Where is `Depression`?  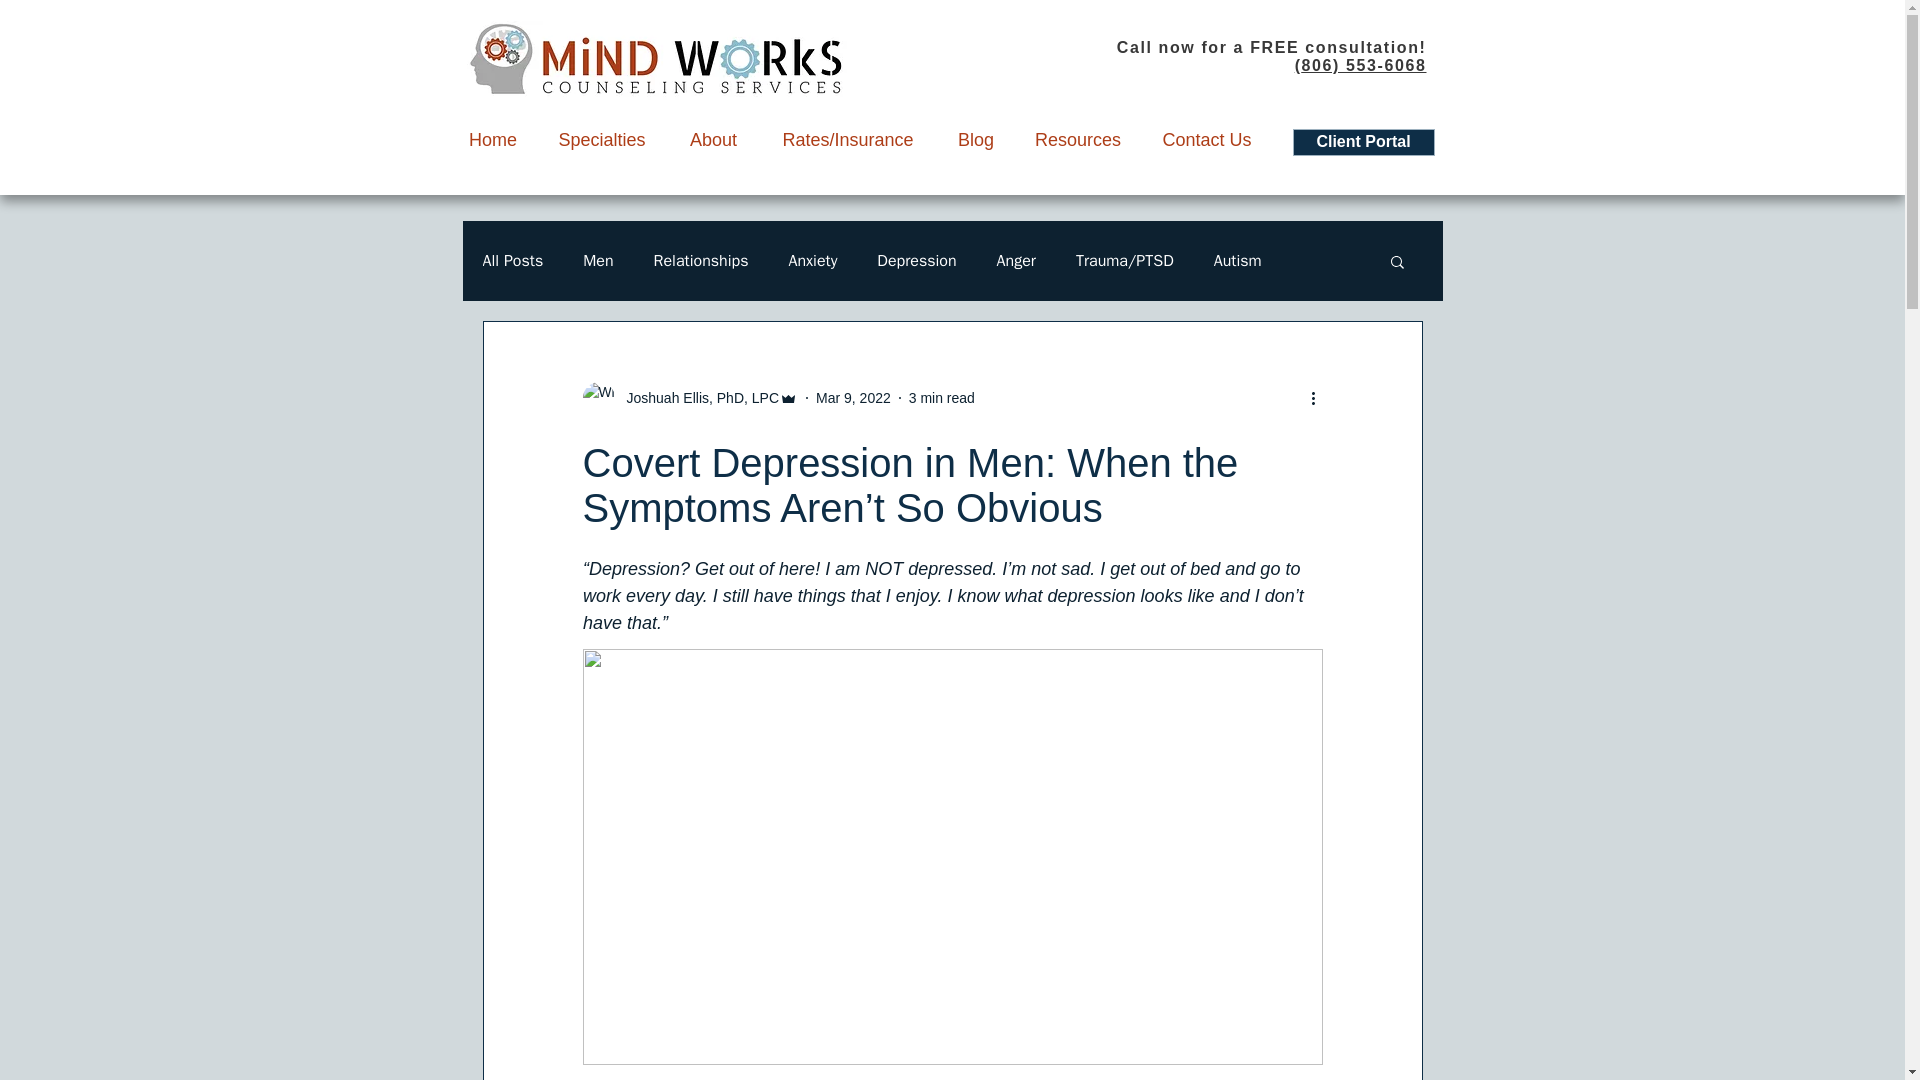 Depression is located at coordinates (916, 260).